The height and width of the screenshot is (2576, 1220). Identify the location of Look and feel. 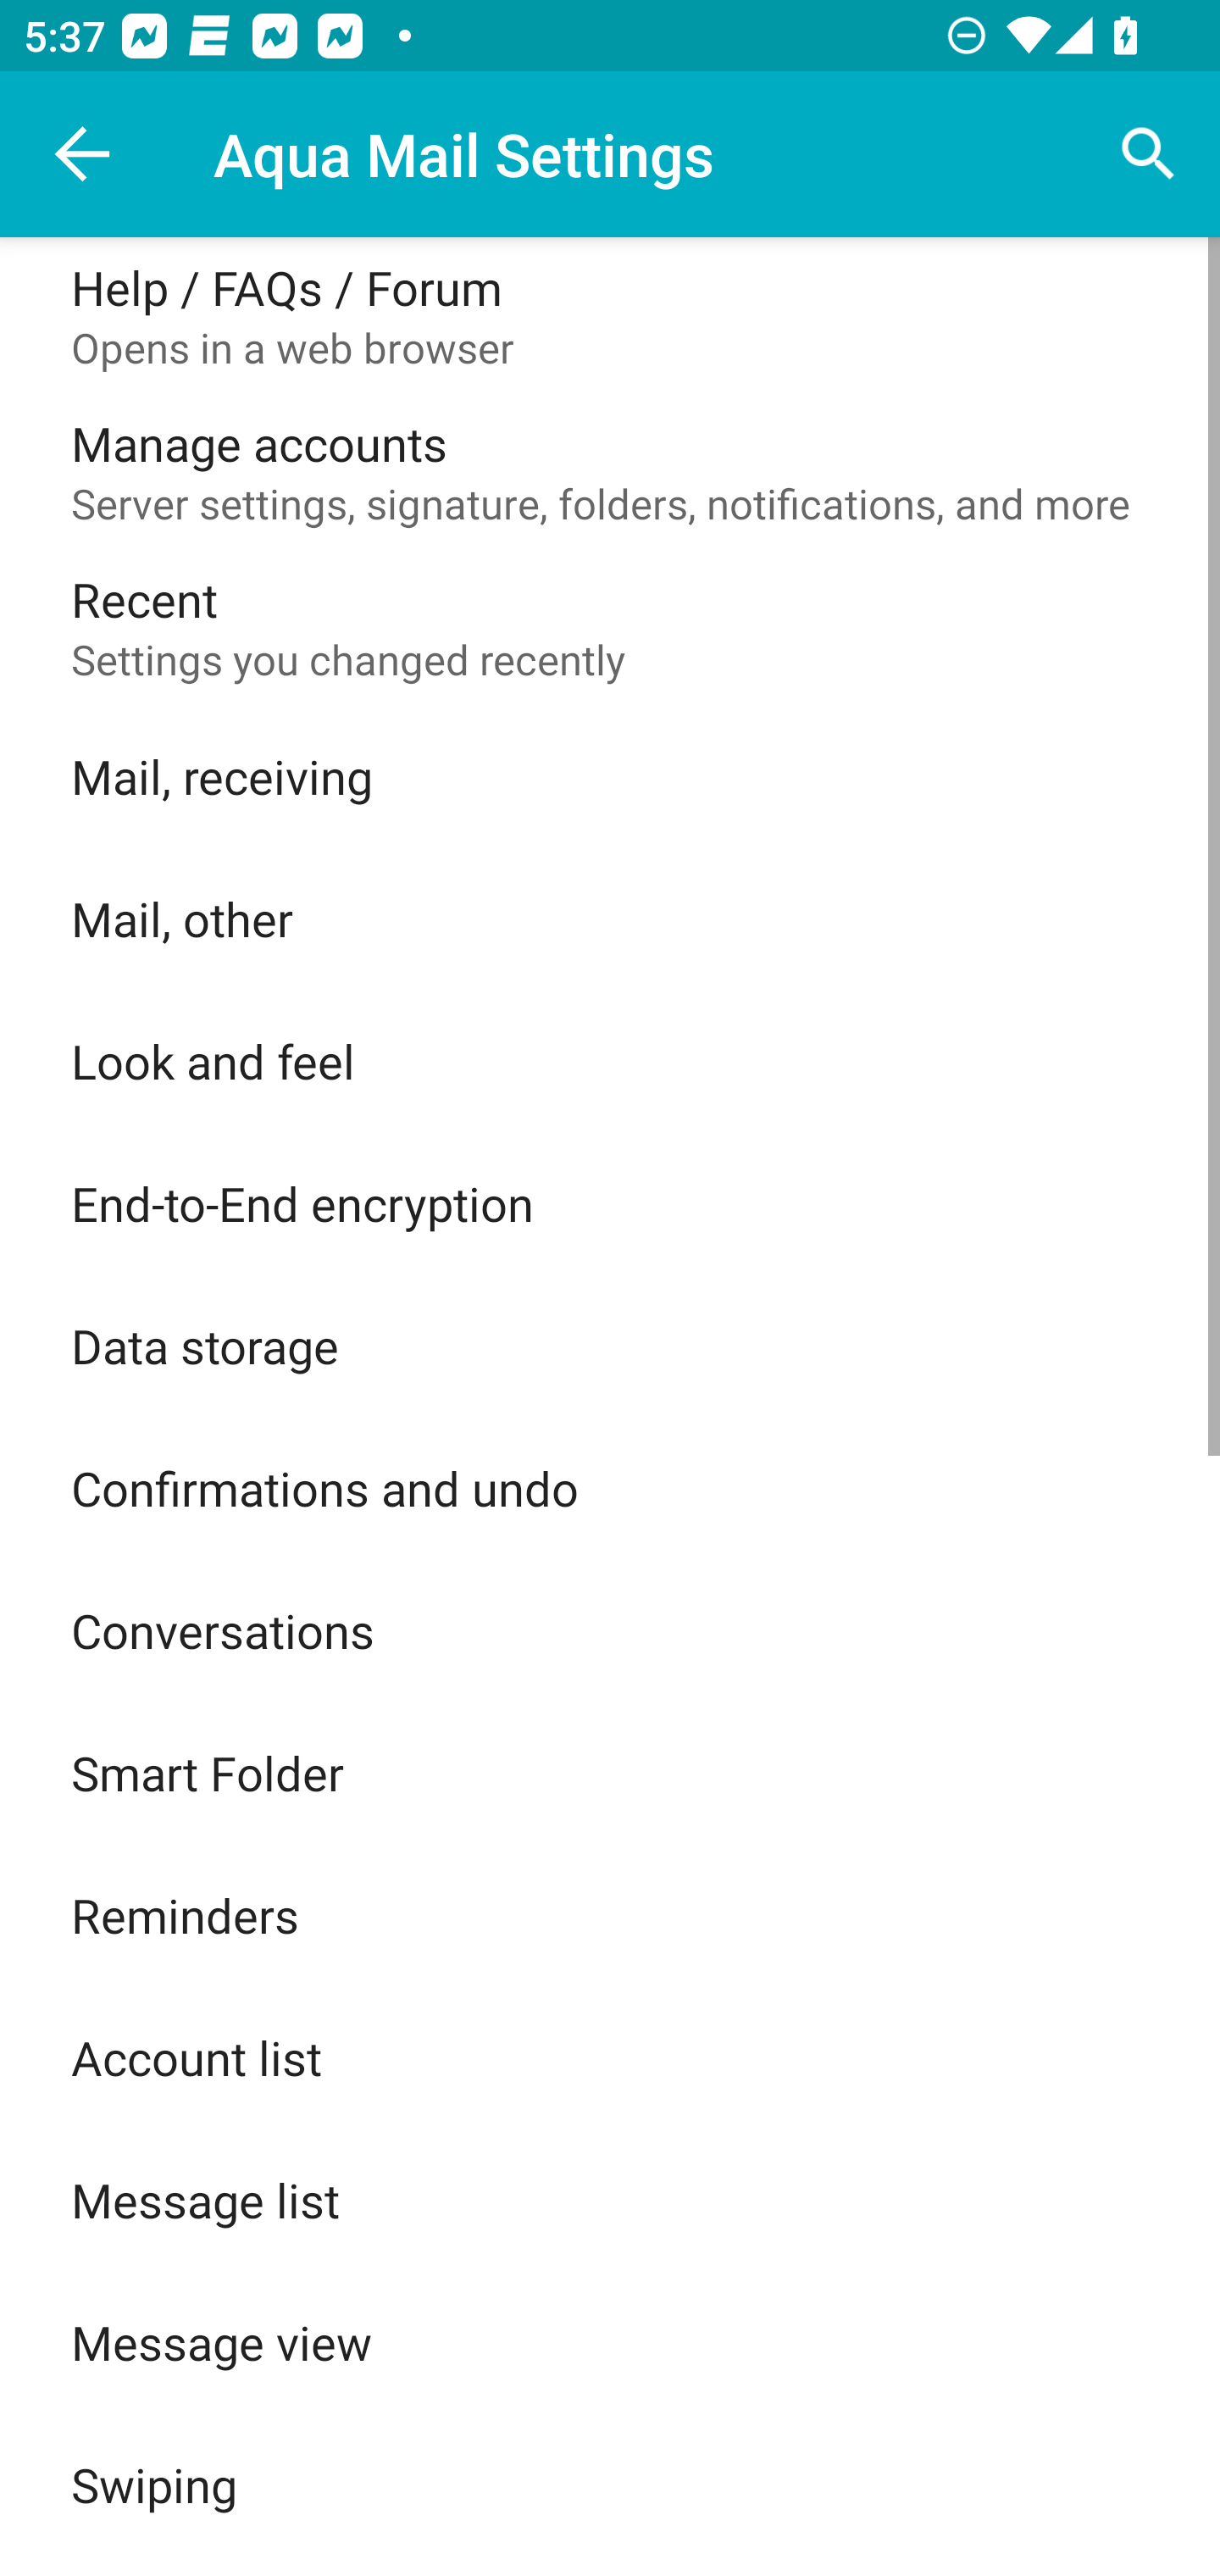
(610, 1059).